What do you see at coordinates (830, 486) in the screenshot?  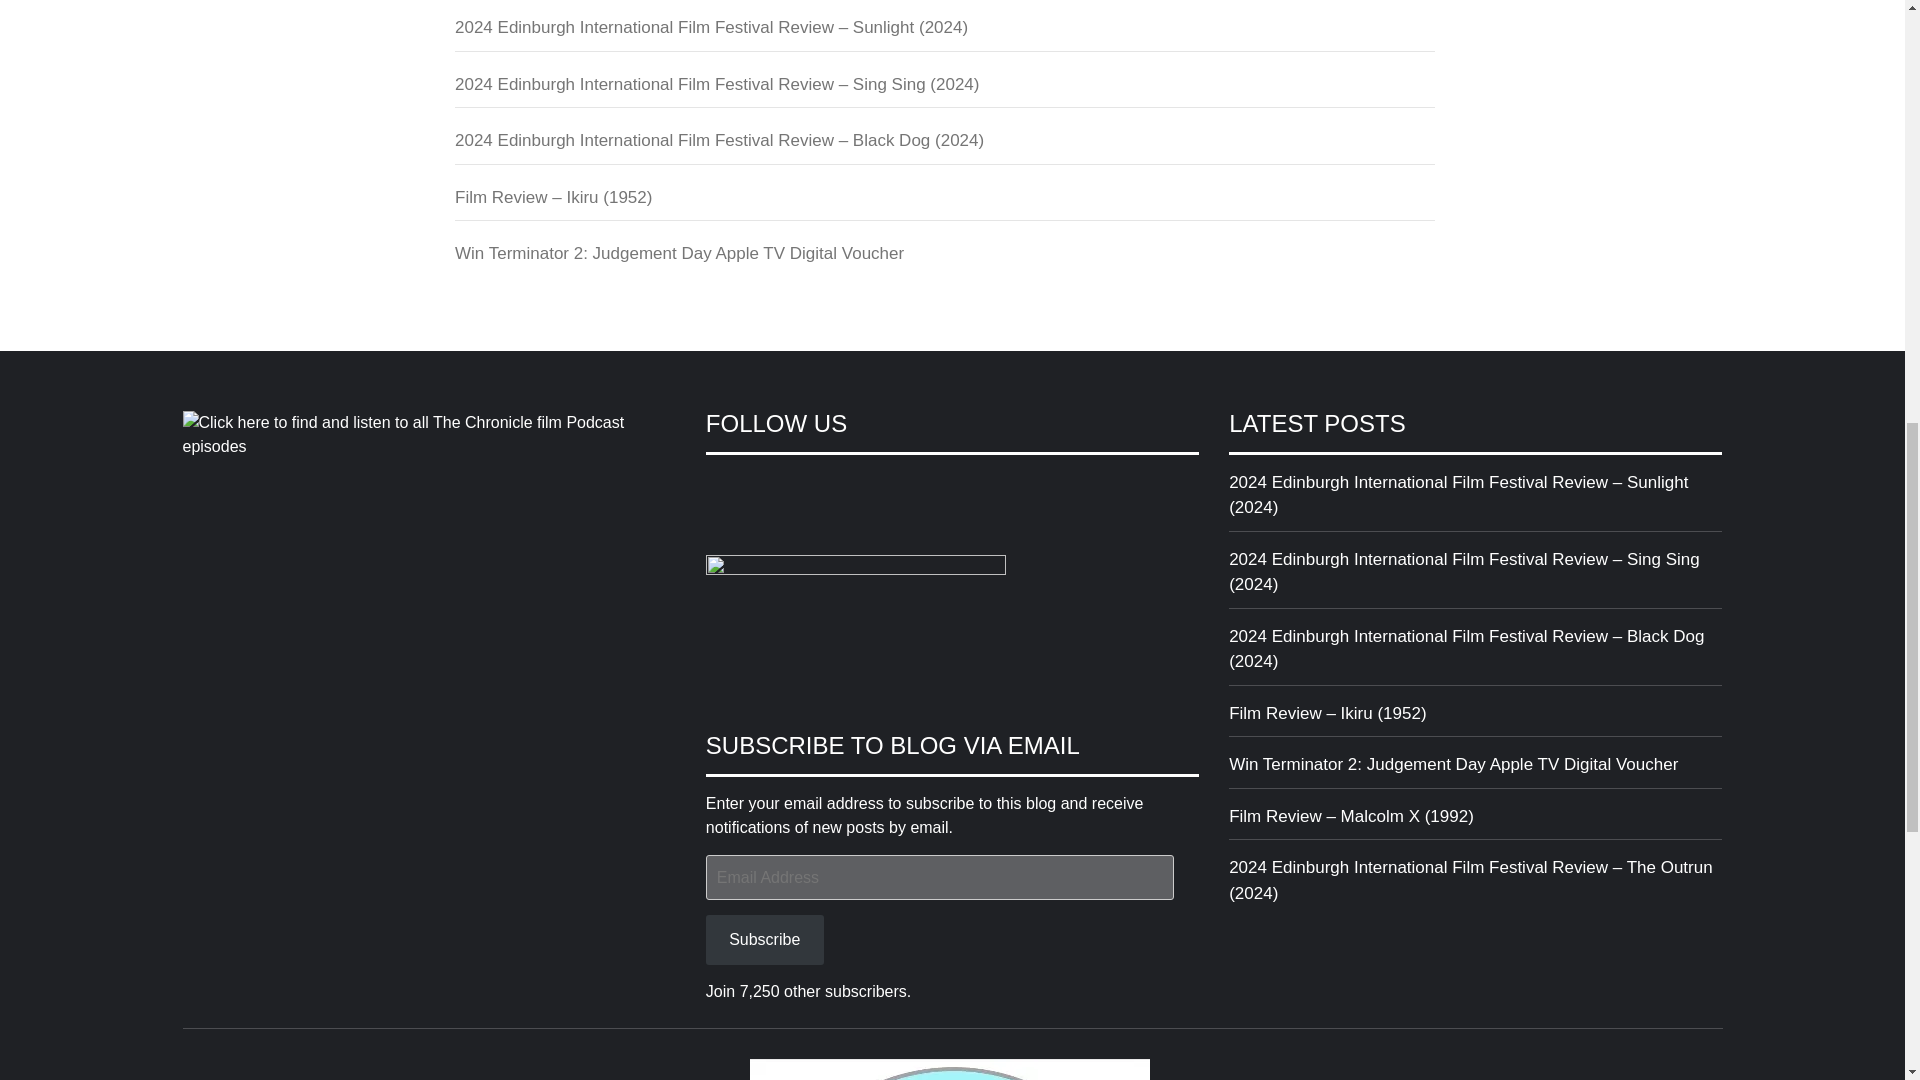 I see `YouTube` at bounding box center [830, 486].